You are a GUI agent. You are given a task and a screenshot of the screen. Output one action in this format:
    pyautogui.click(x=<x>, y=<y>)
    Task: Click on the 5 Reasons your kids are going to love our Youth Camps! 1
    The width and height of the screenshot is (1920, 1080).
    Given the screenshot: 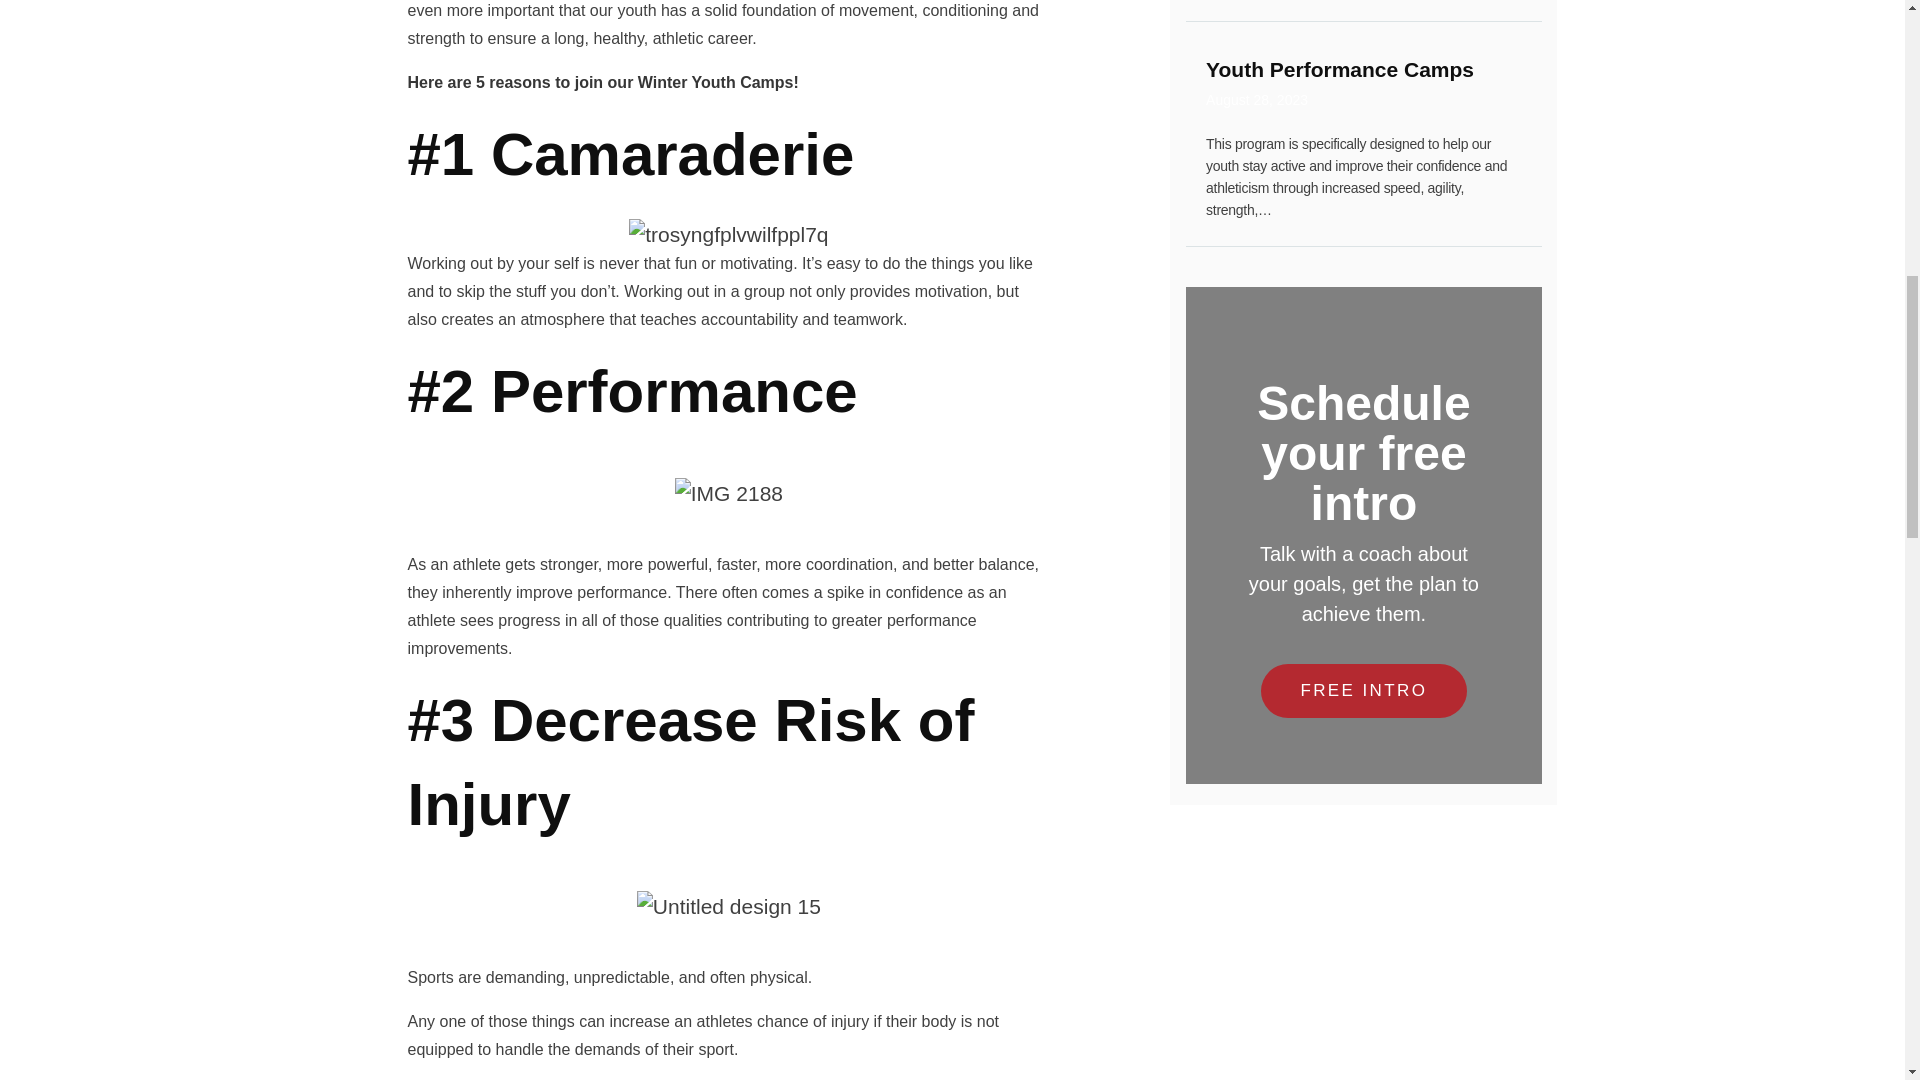 What is the action you would take?
    pyautogui.click(x=728, y=234)
    